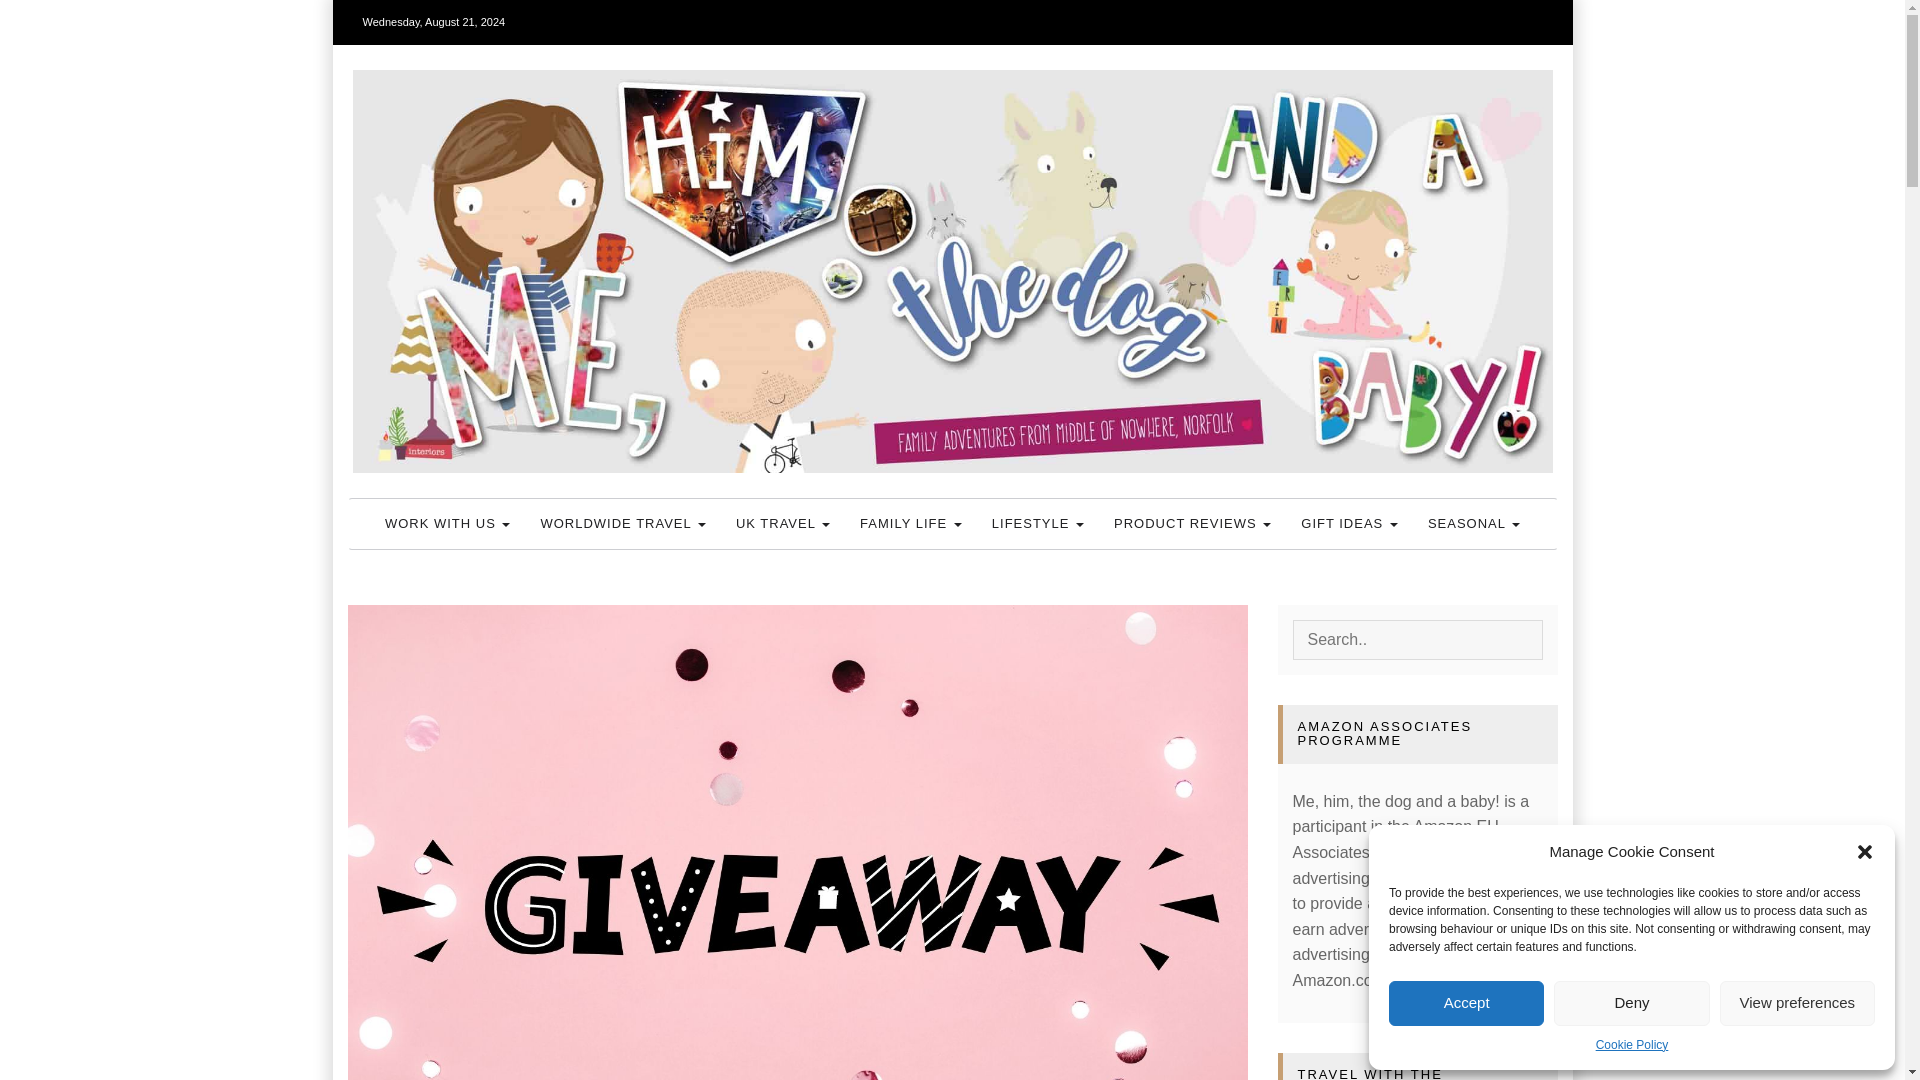  I want to click on Worldwide Travel, so click(622, 523).